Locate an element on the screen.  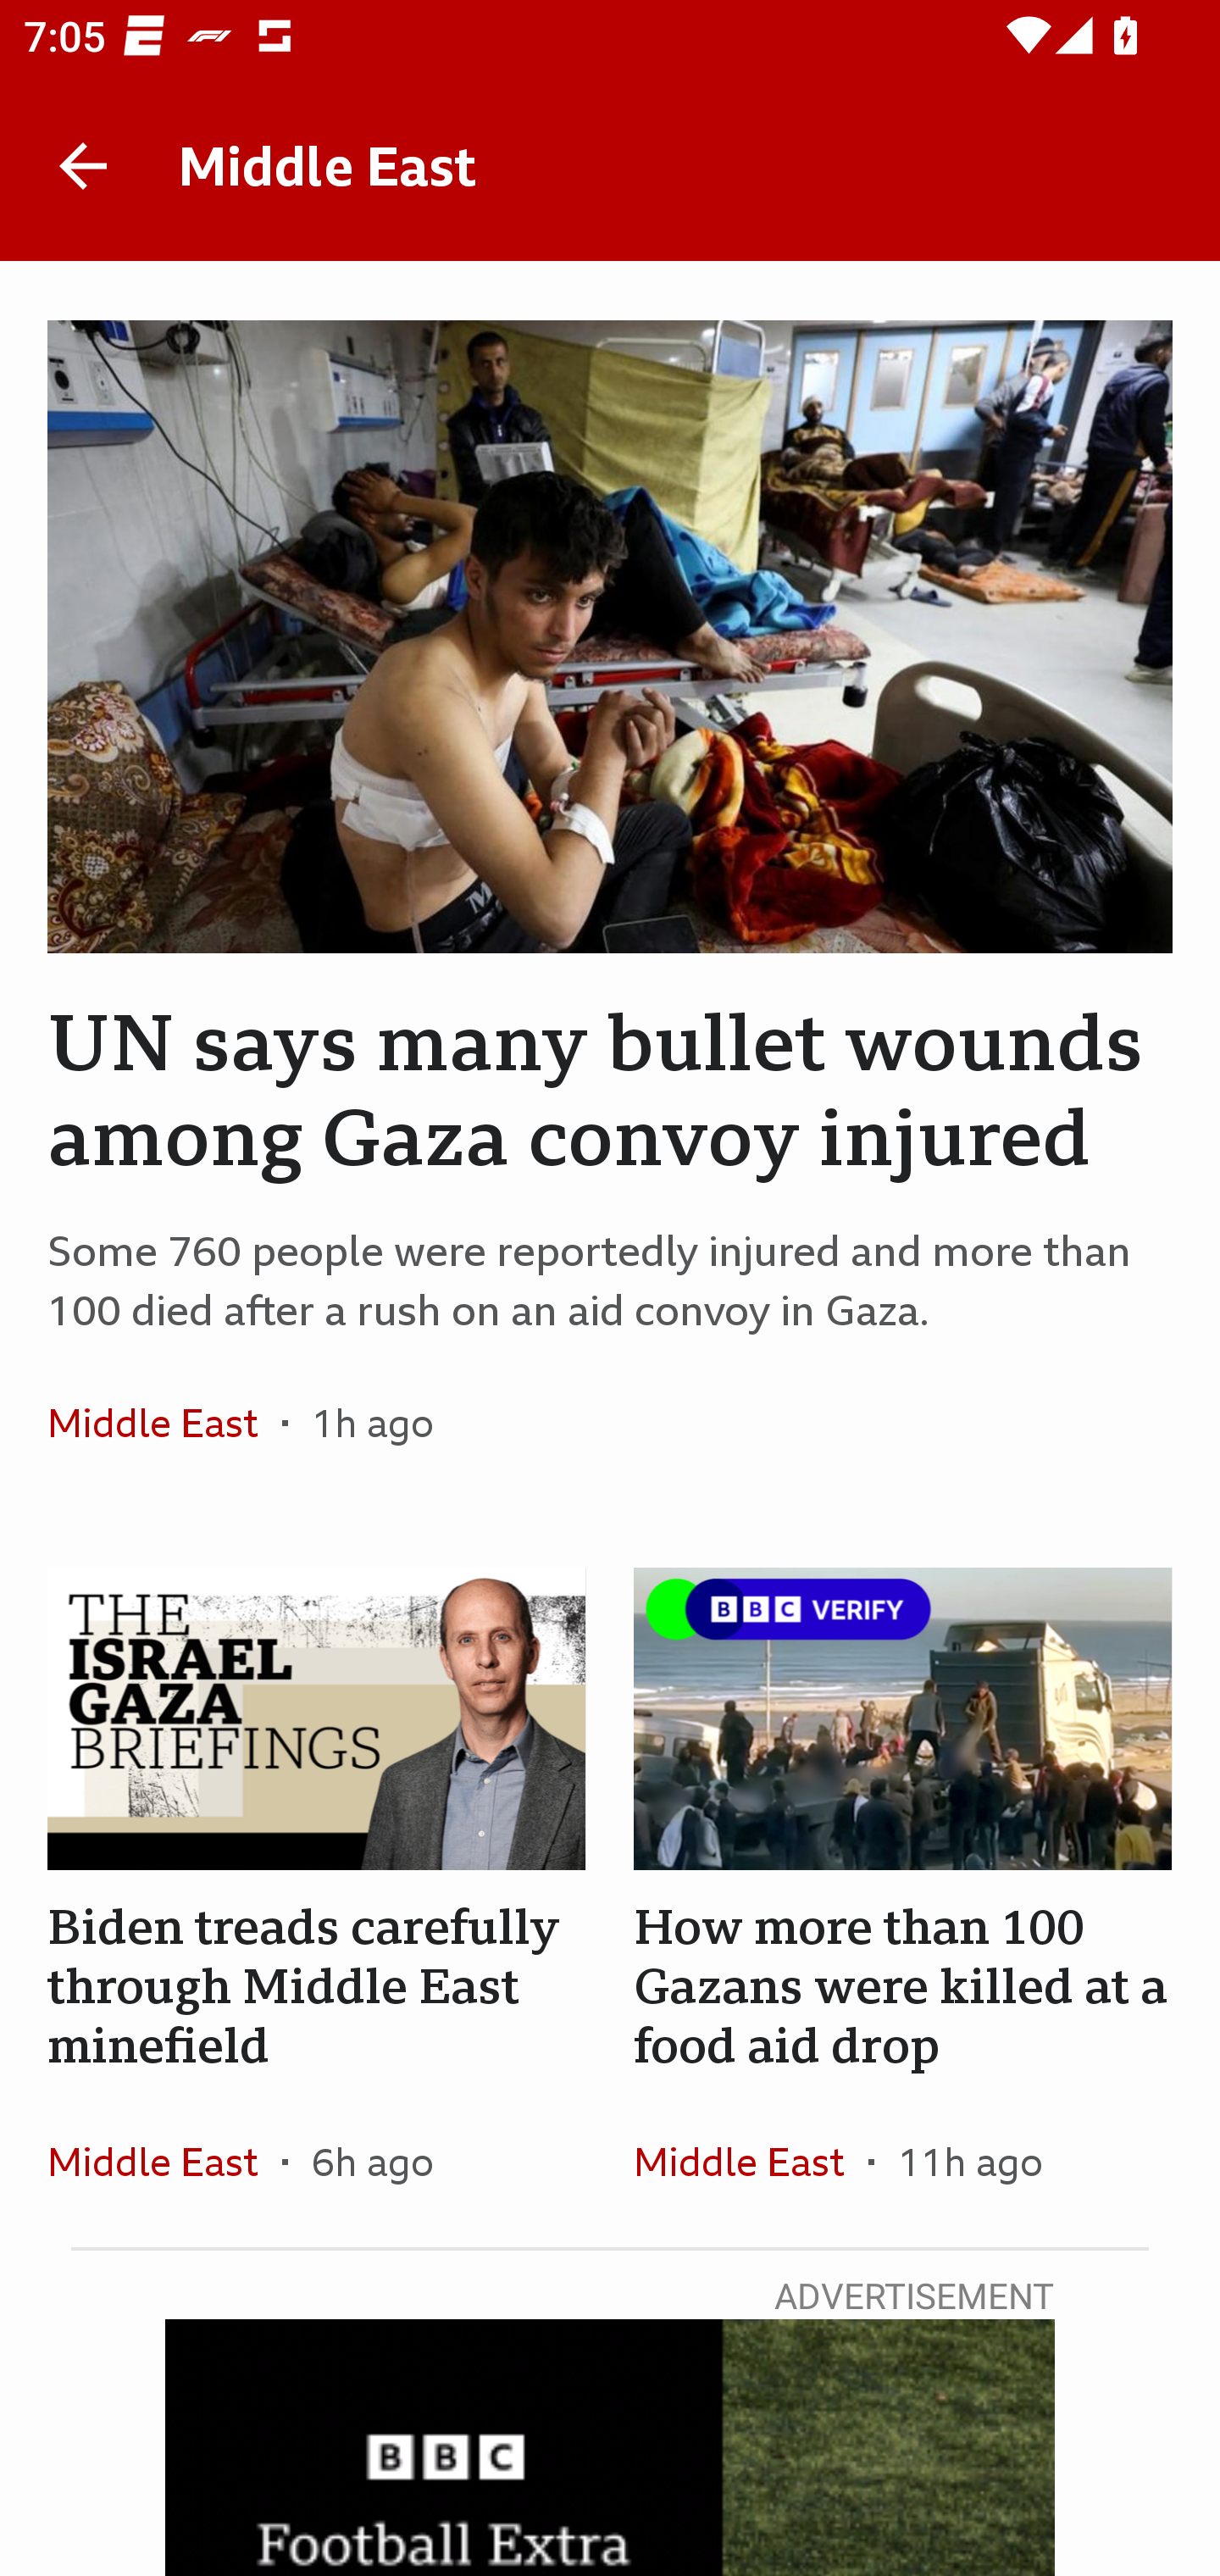
Middle East In the section Middle East is located at coordinates (164, 2161).